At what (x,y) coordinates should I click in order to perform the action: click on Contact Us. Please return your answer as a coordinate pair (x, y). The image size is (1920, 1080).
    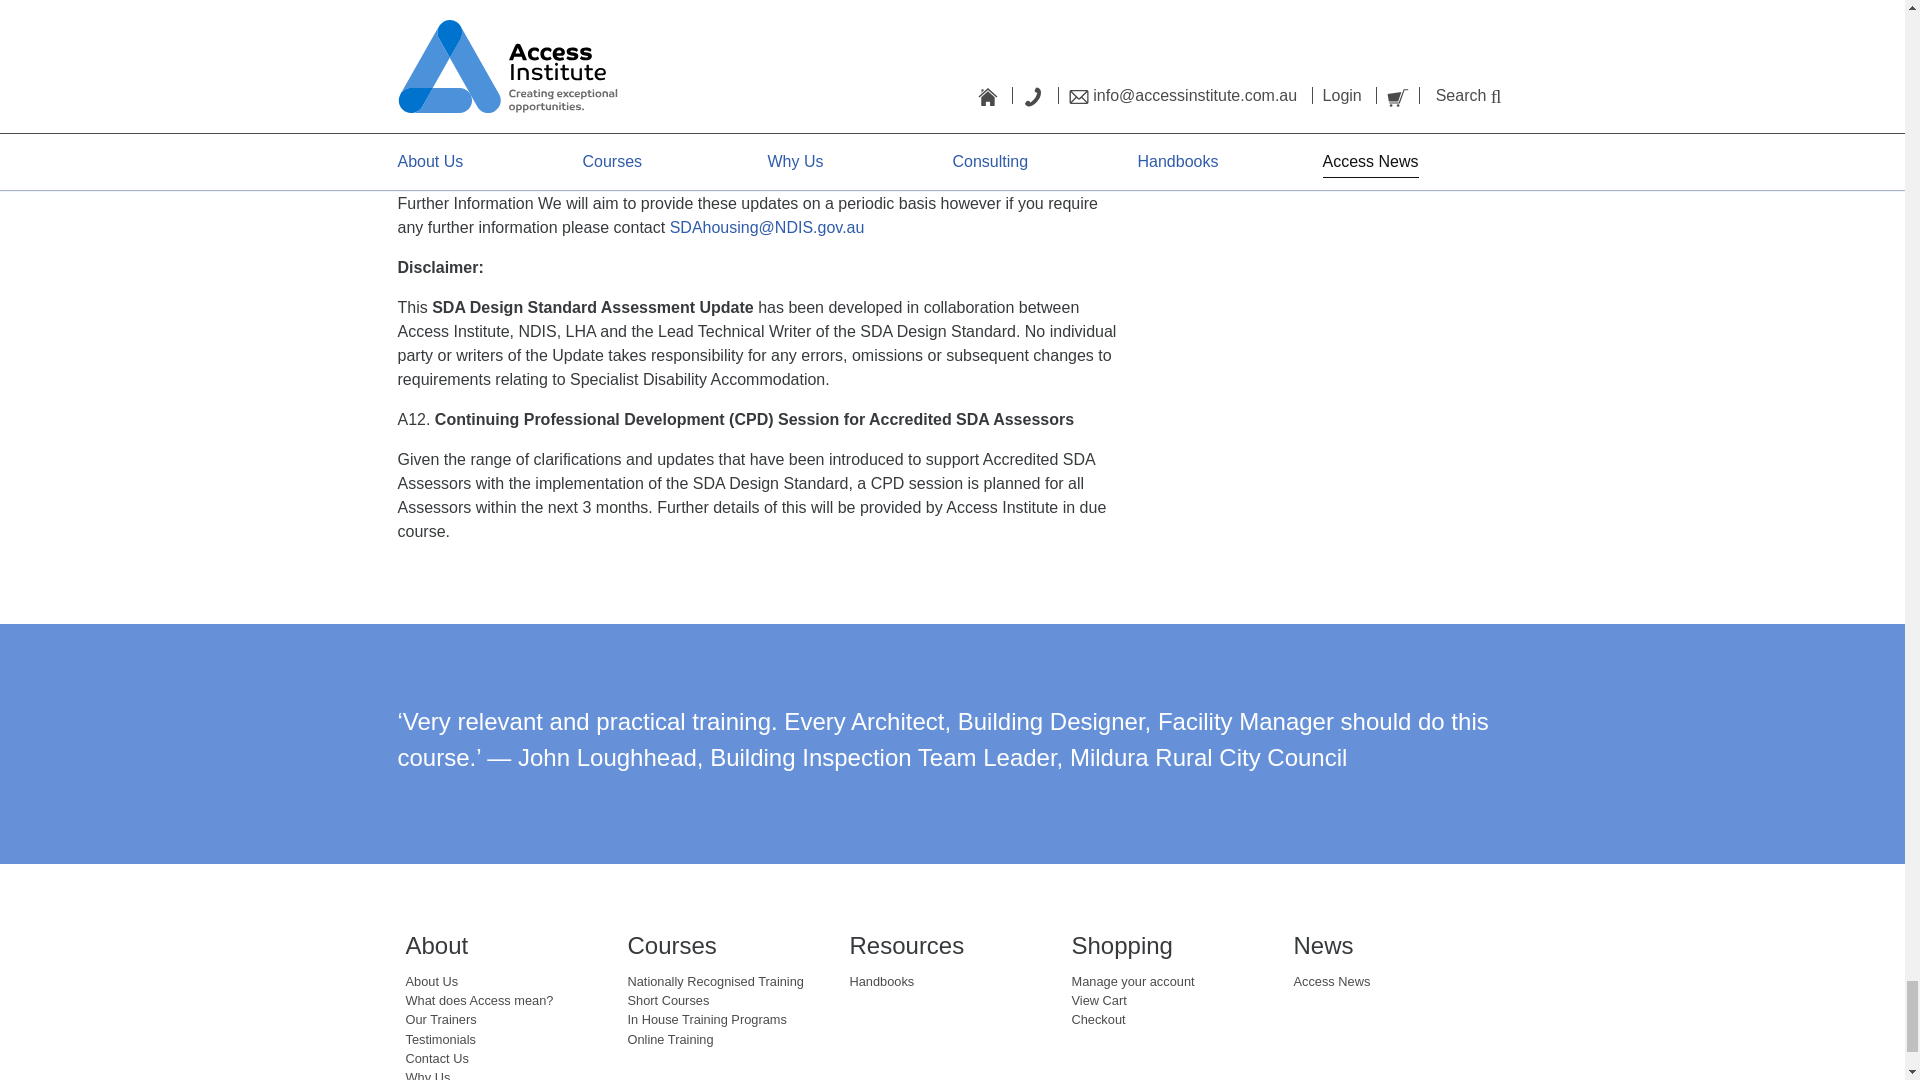
    Looking at the image, I should click on (436, 1058).